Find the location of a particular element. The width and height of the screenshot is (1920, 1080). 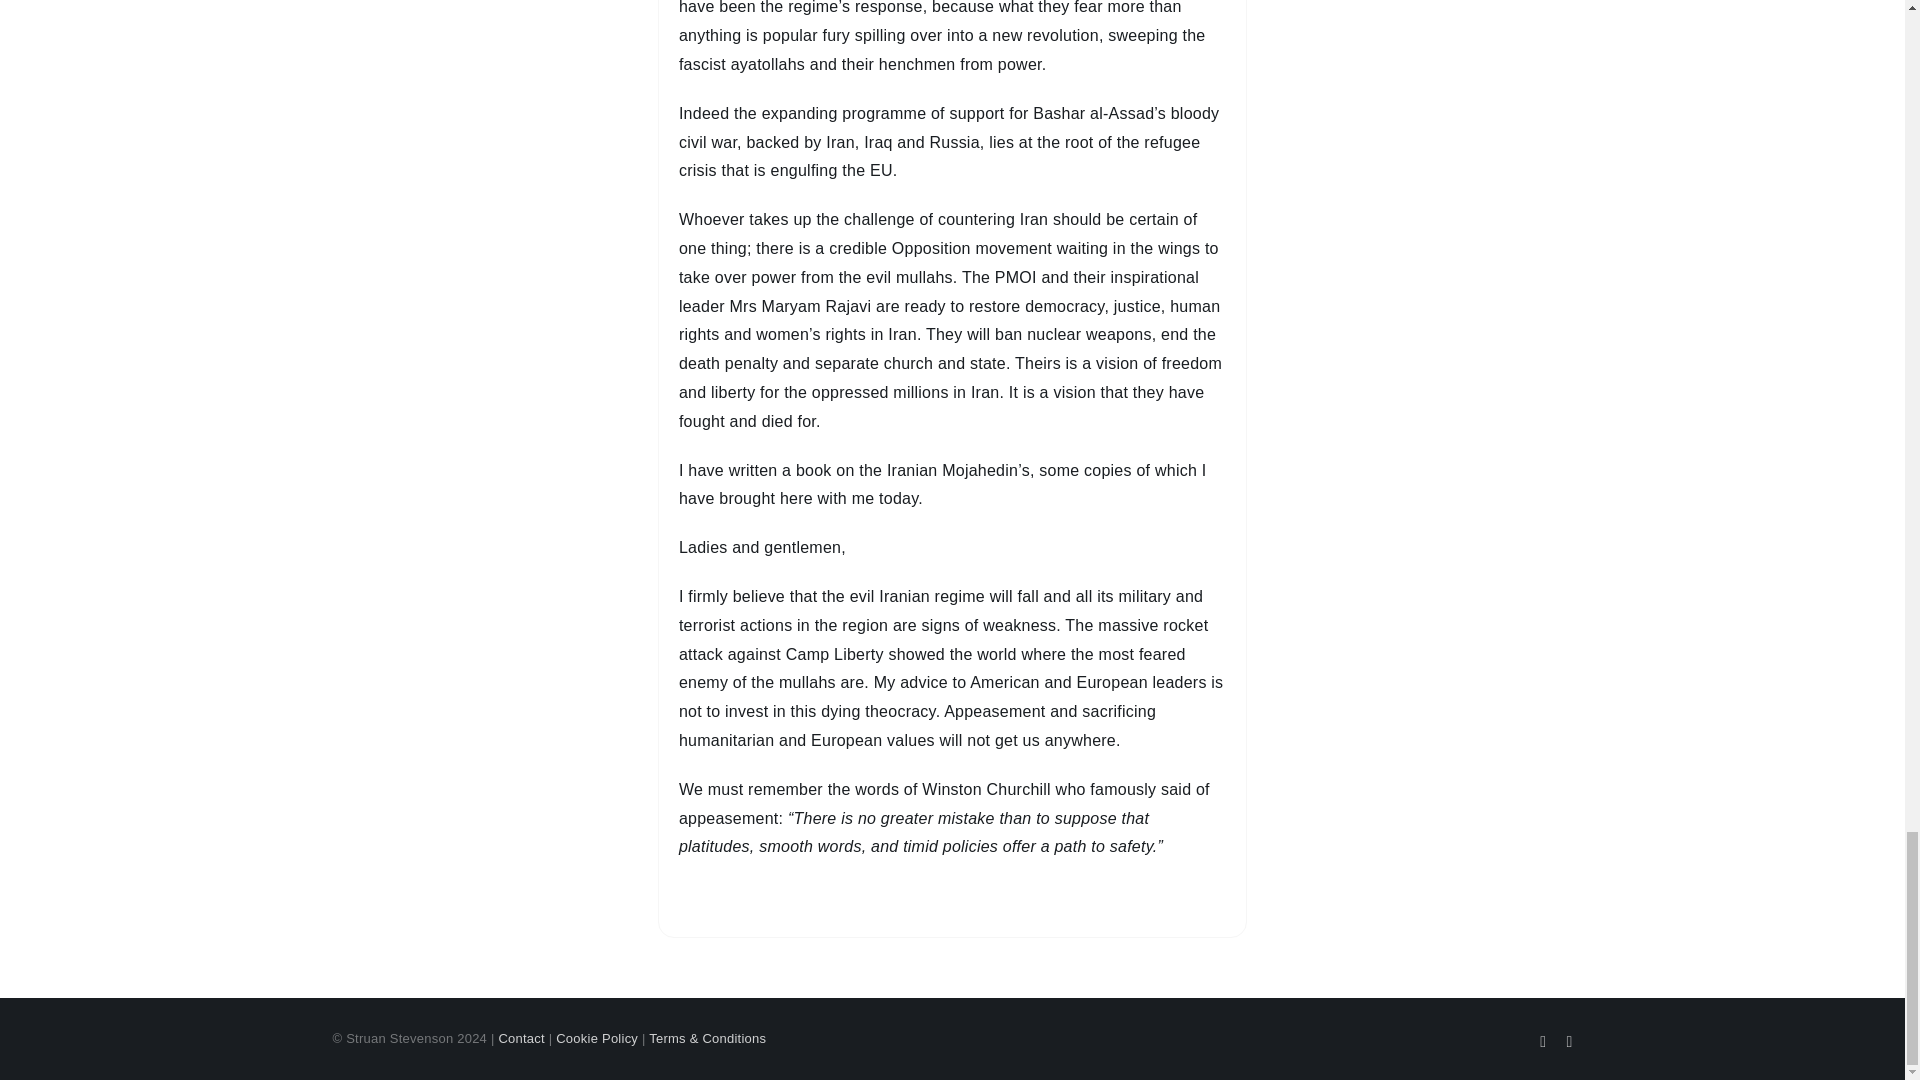

Contact Struan is located at coordinates (520, 1038).